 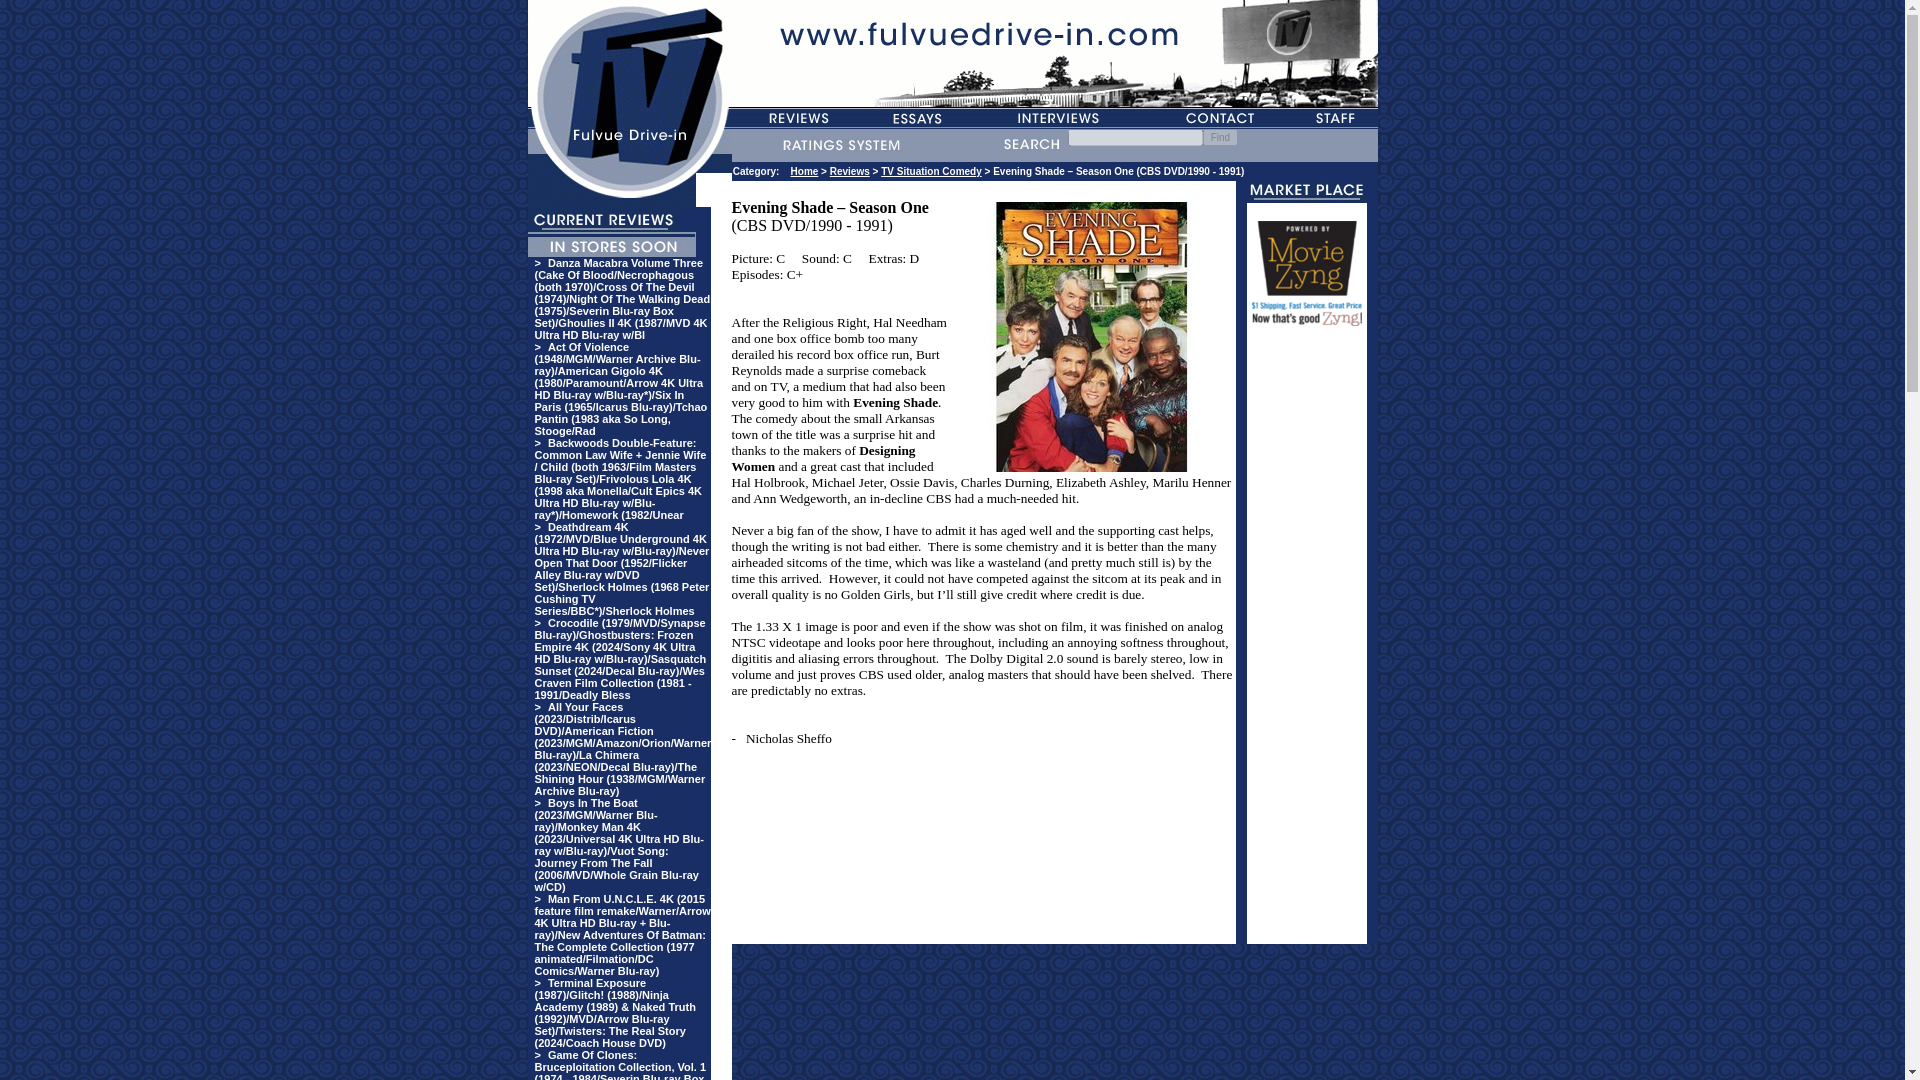 What do you see at coordinates (1220, 136) in the screenshot?
I see `Find` at bounding box center [1220, 136].